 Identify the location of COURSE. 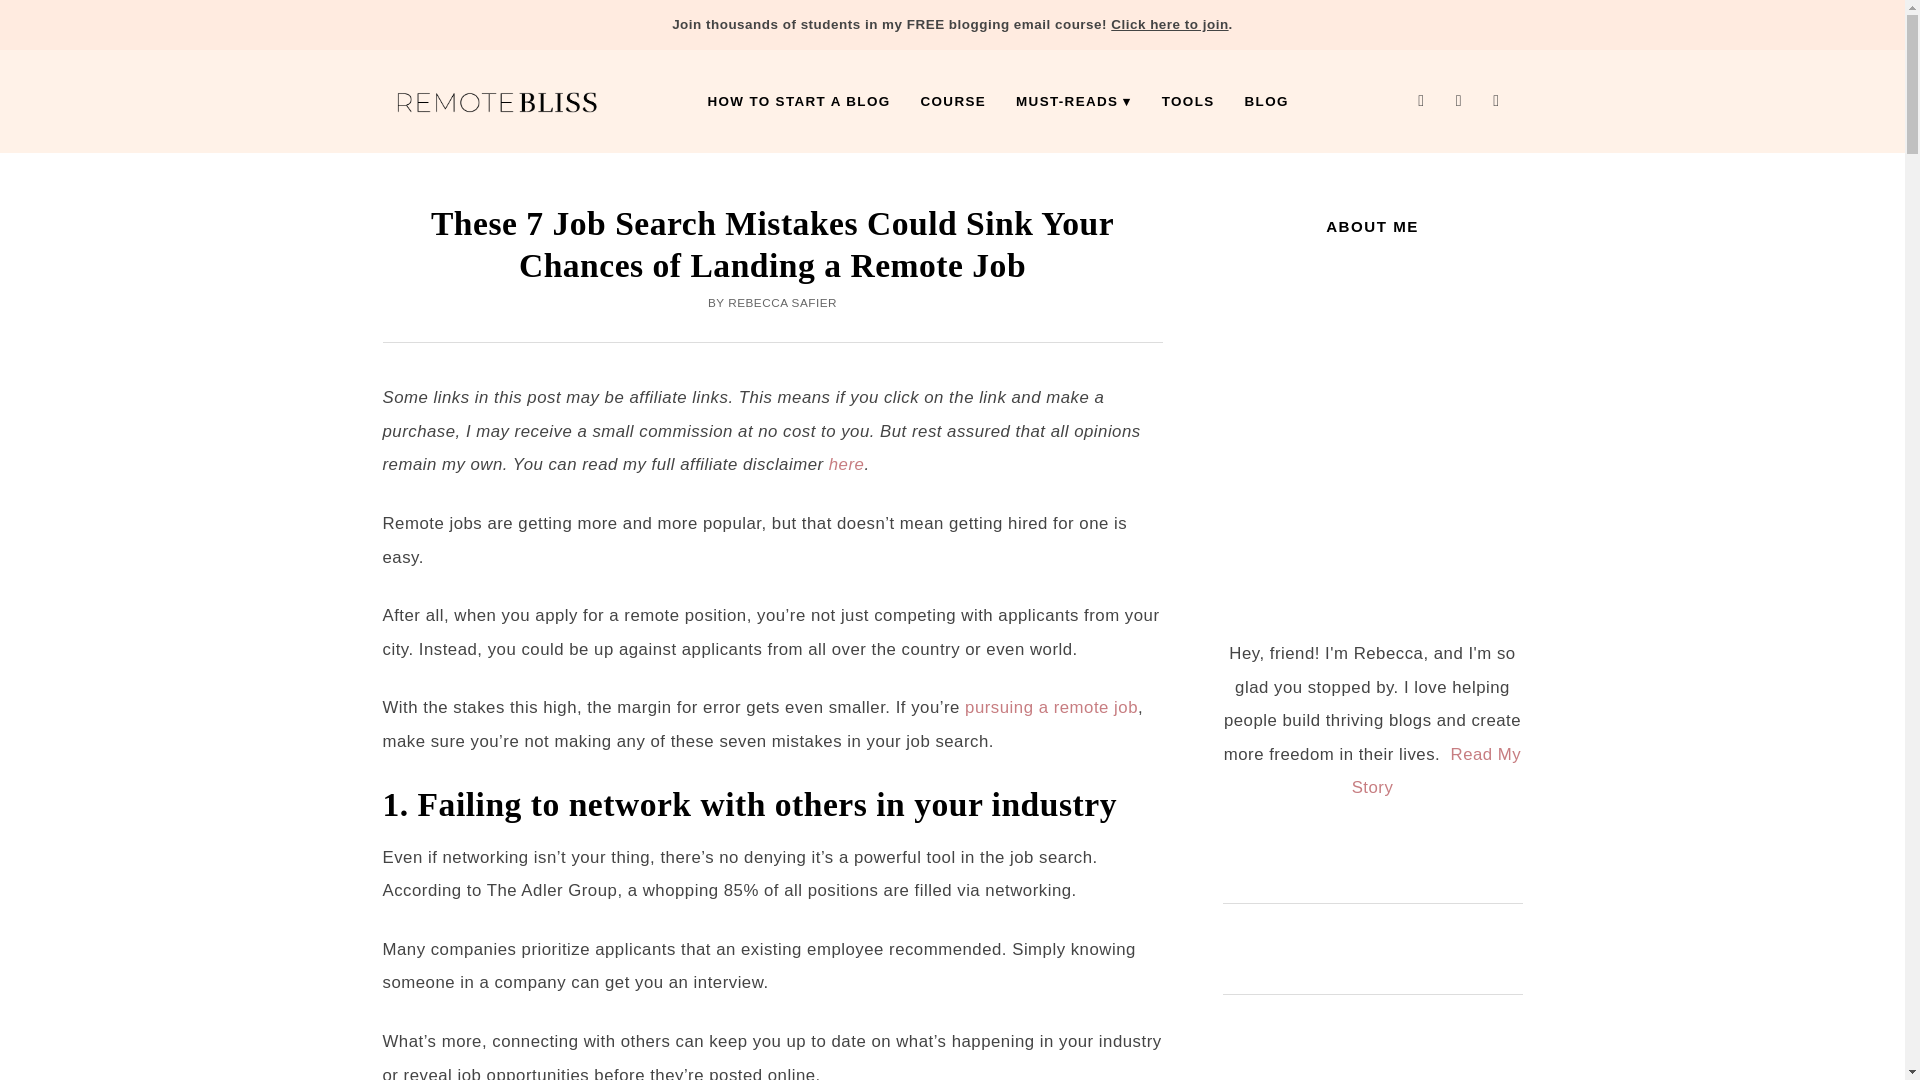
(954, 101).